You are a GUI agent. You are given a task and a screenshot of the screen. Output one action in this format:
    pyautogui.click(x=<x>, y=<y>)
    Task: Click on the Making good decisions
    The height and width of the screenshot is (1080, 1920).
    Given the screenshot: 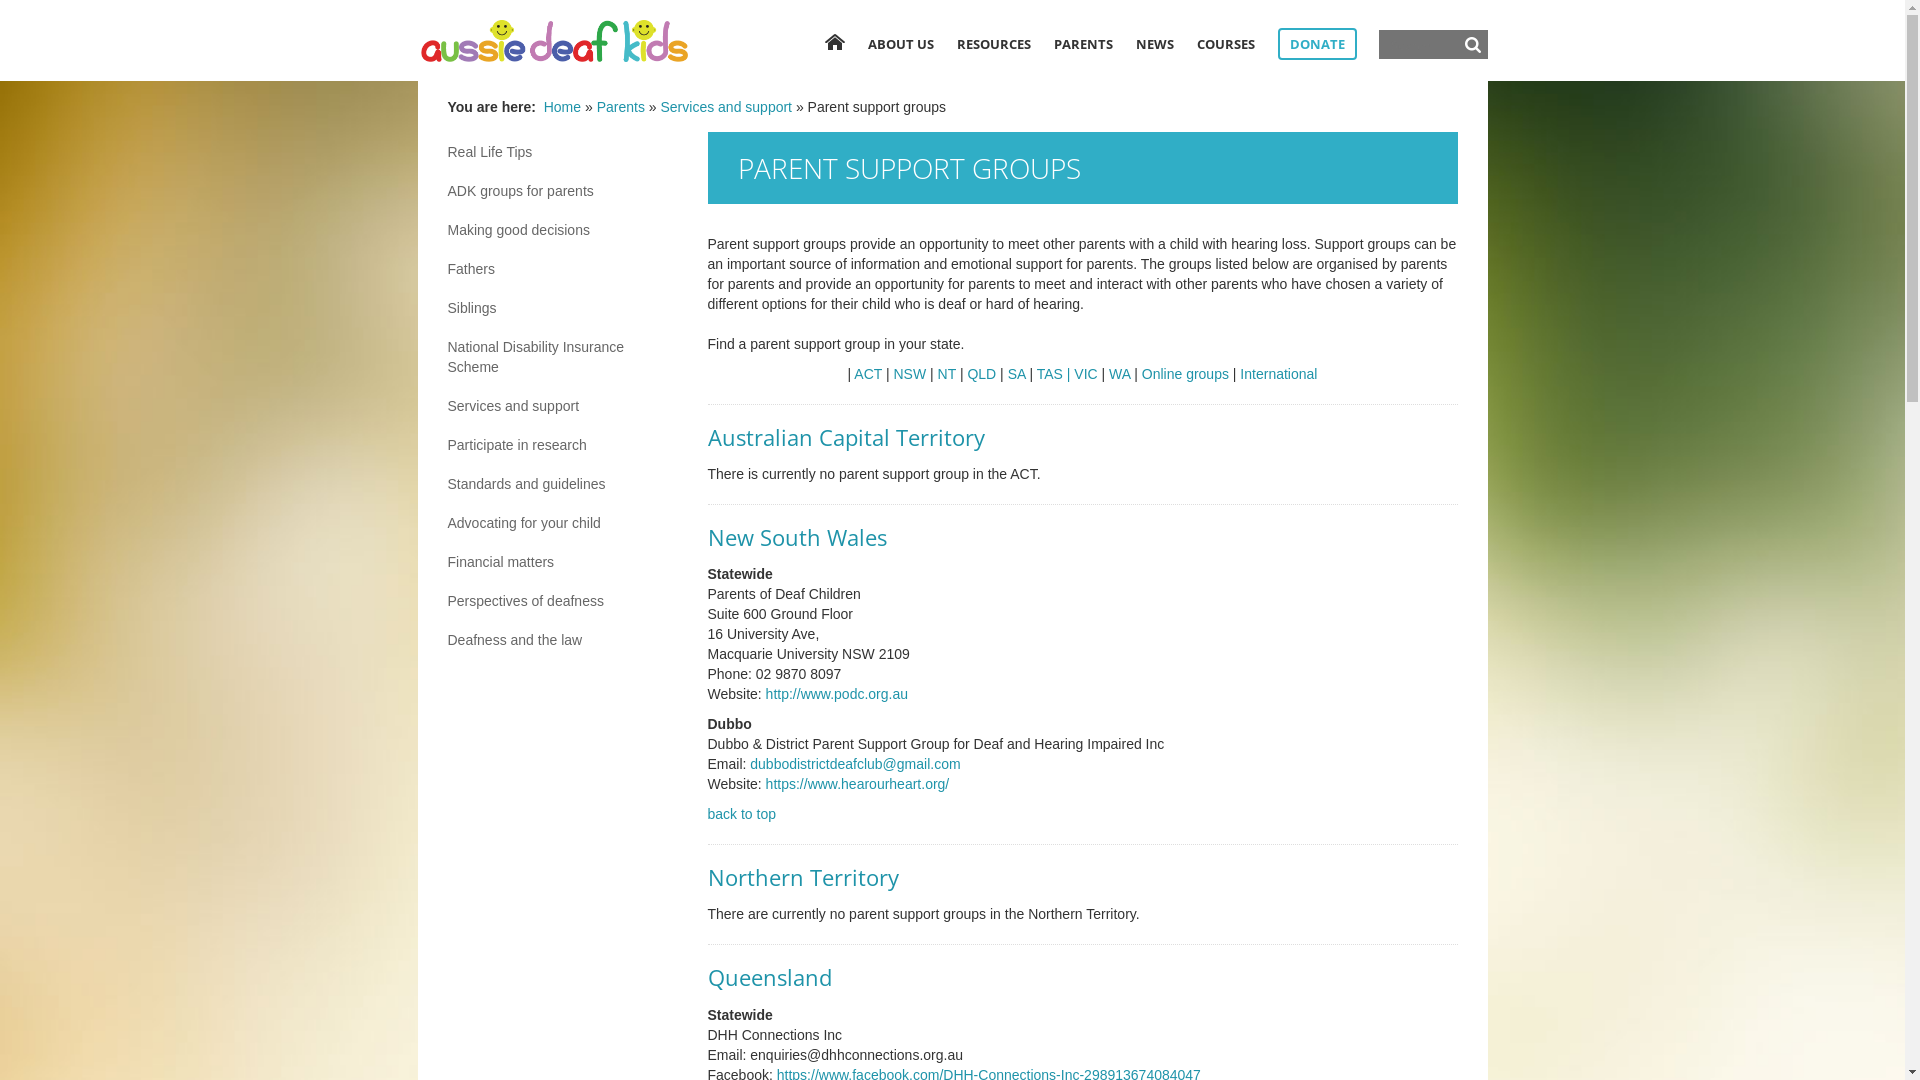 What is the action you would take?
    pyautogui.click(x=563, y=230)
    